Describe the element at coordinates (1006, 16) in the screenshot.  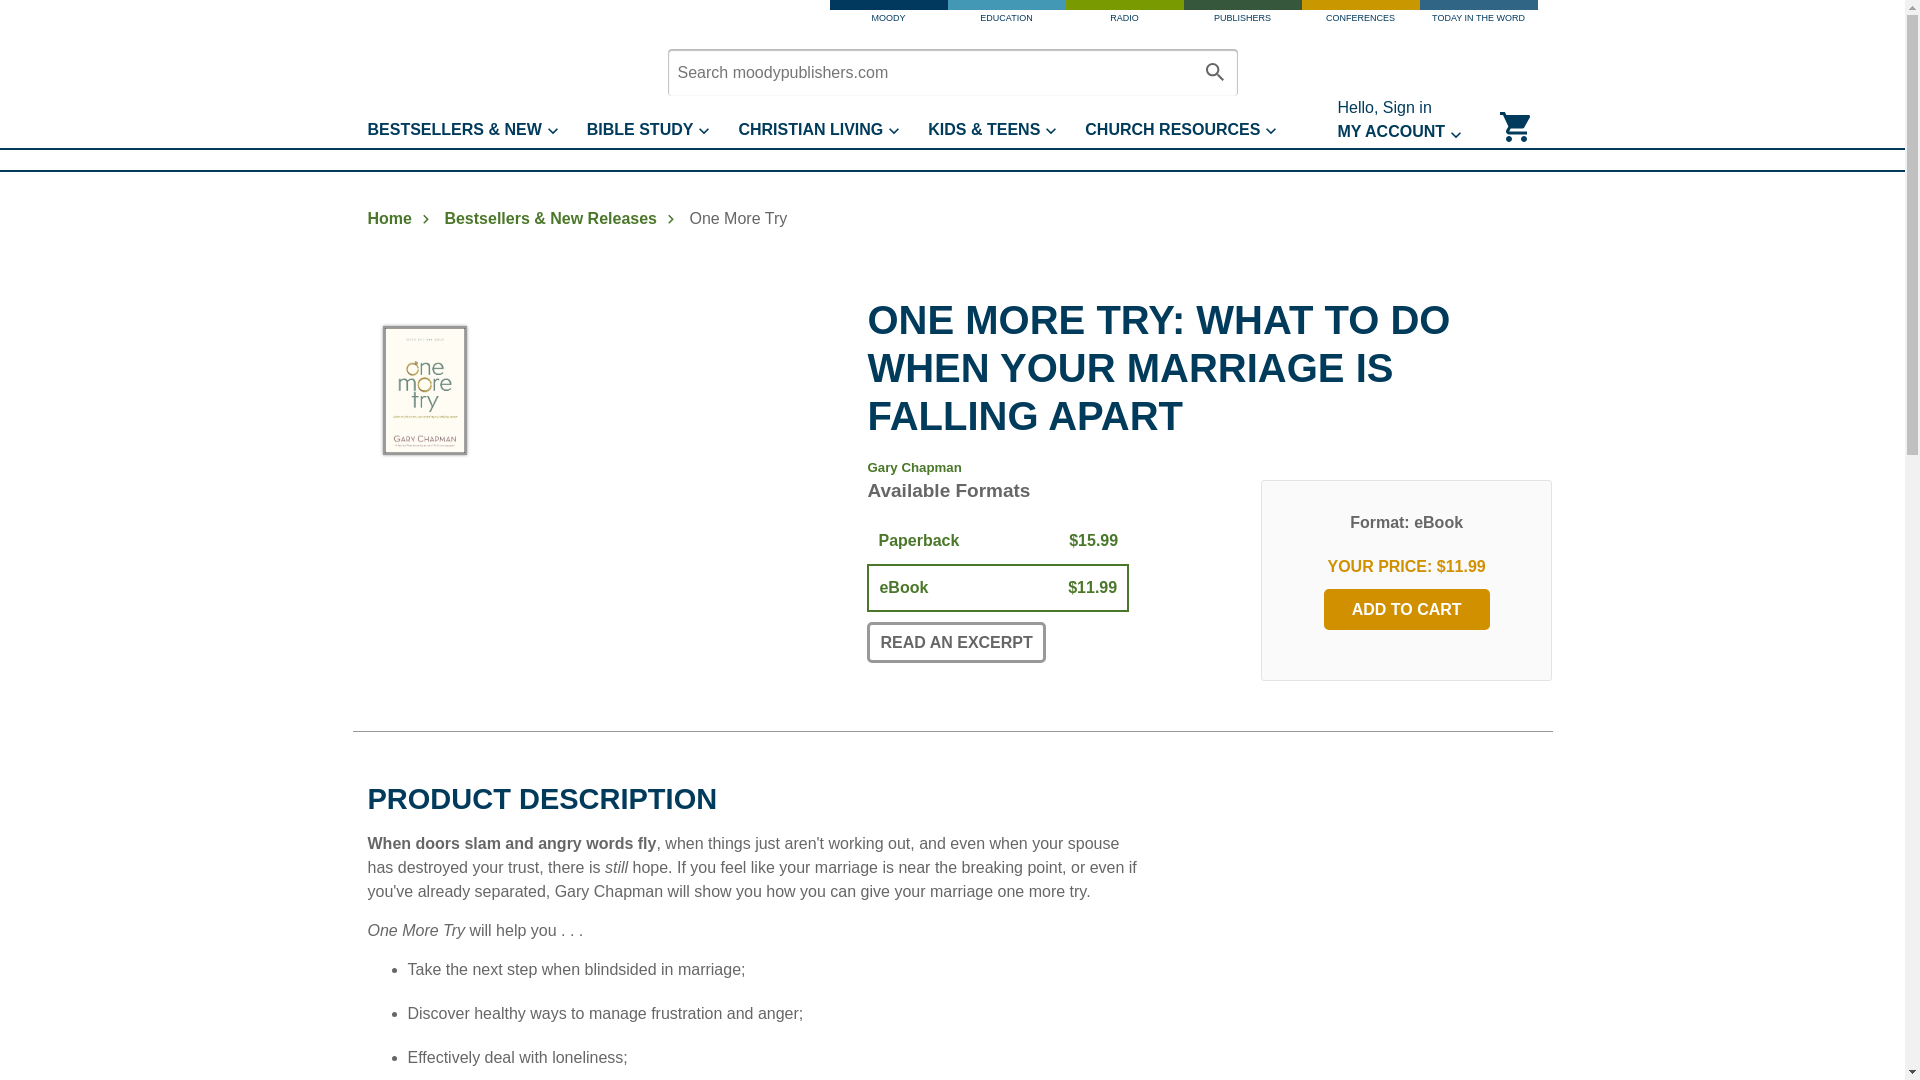
I see `EDUCATION` at that location.